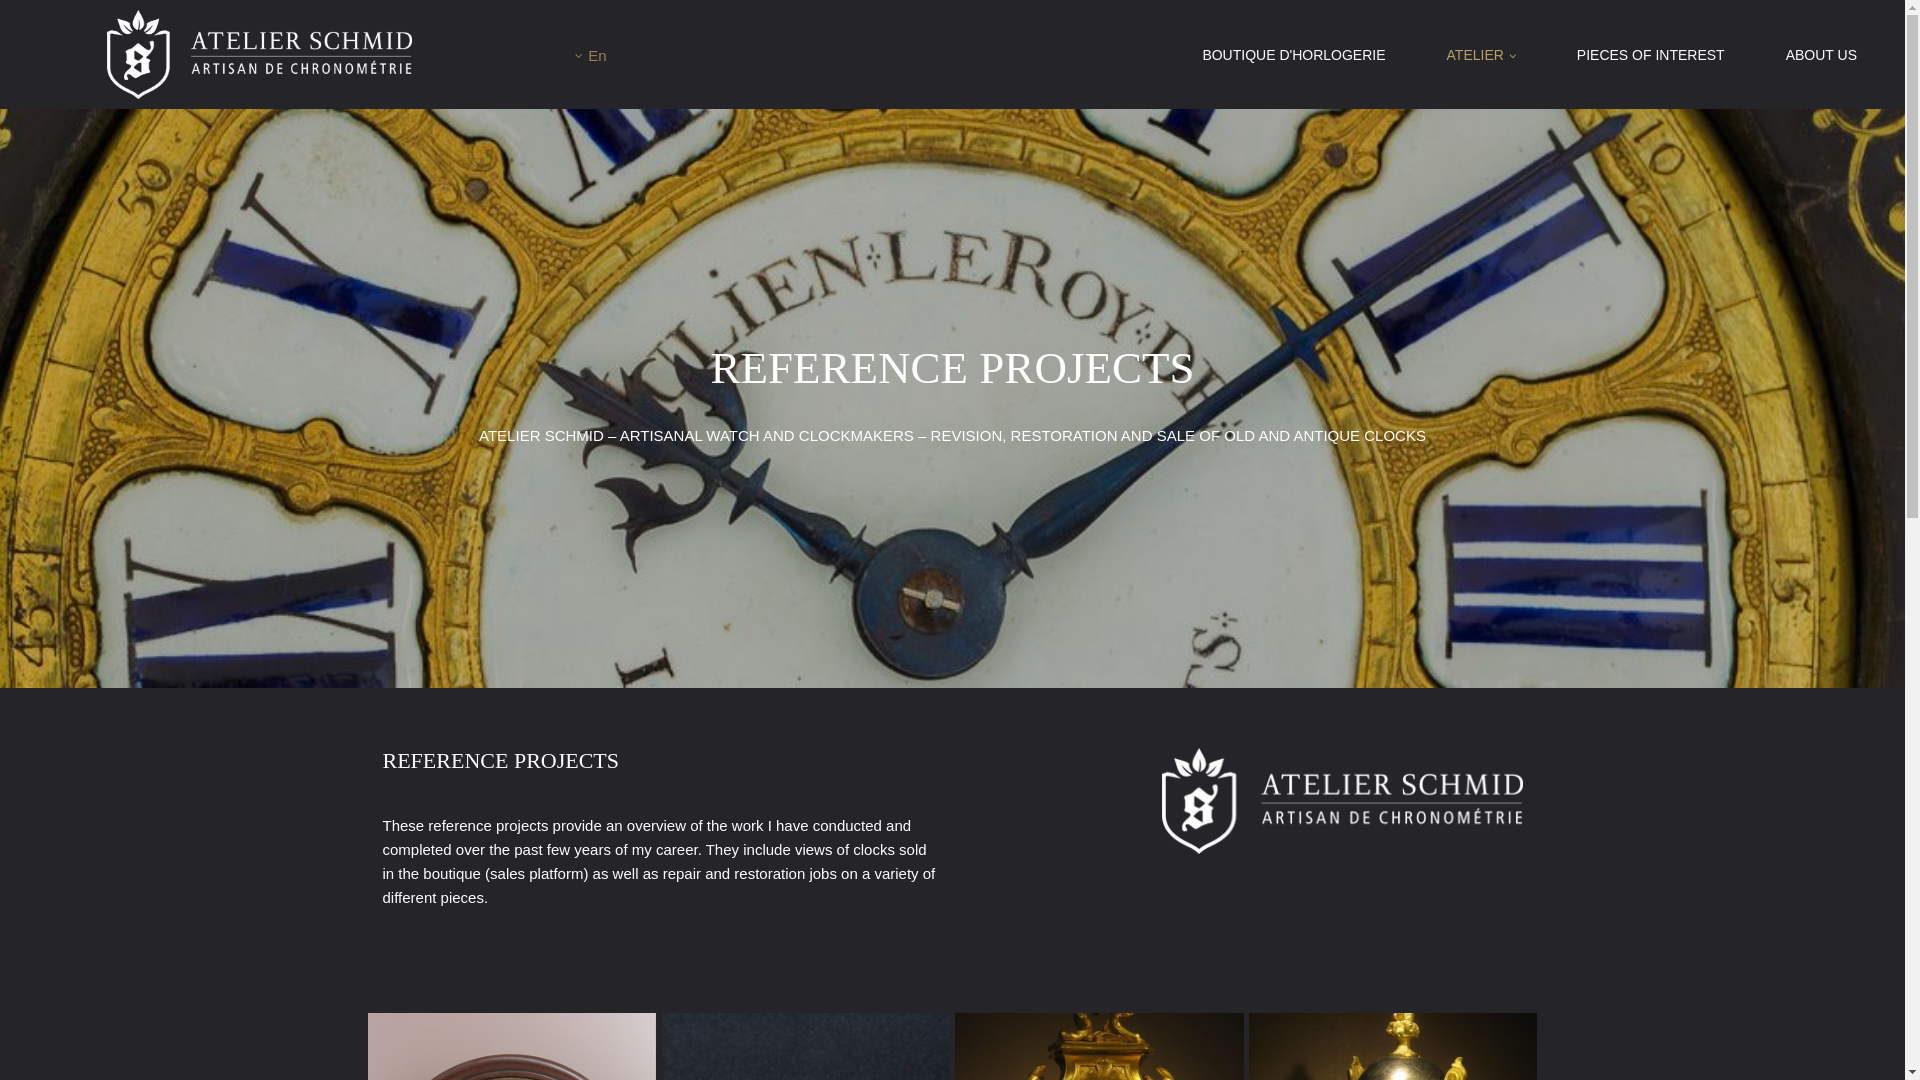 The image size is (1920, 1080). I want to click on BOUTIQUE D'HORLOGERIE, so click(1294, 55).